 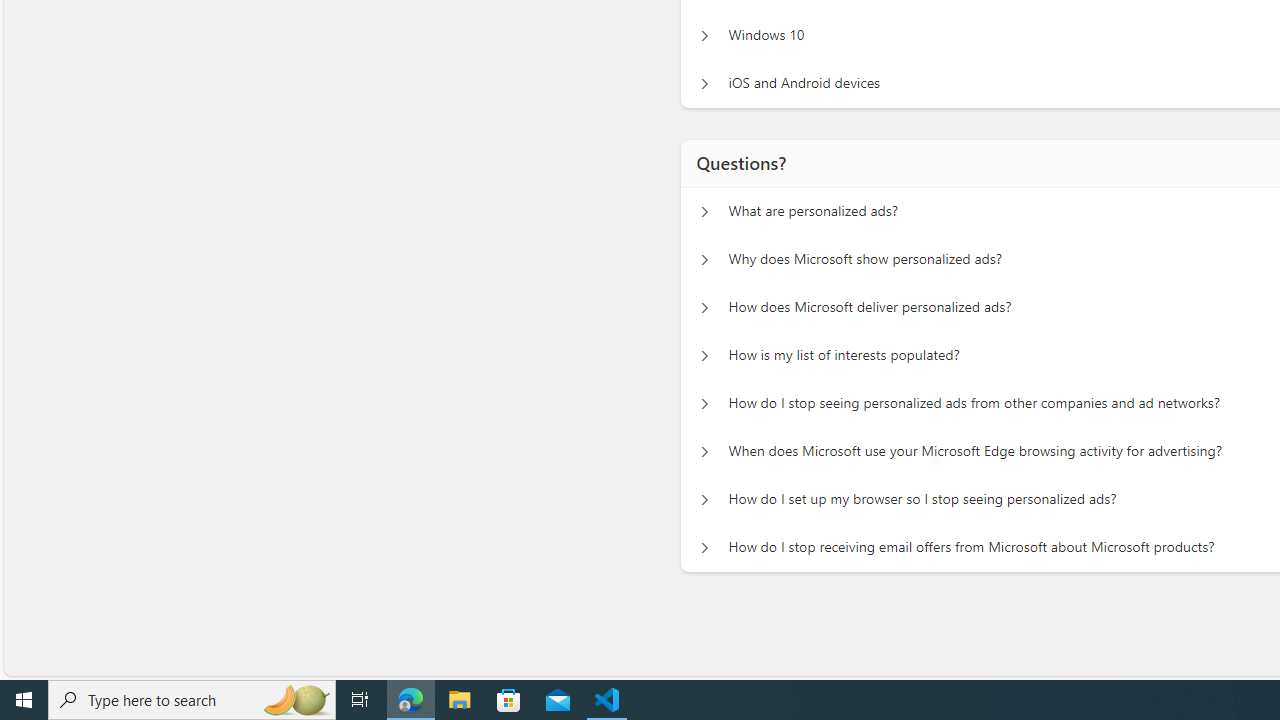 I want to click on Questions? What are personalized ads?, so click(x=702, y=212).